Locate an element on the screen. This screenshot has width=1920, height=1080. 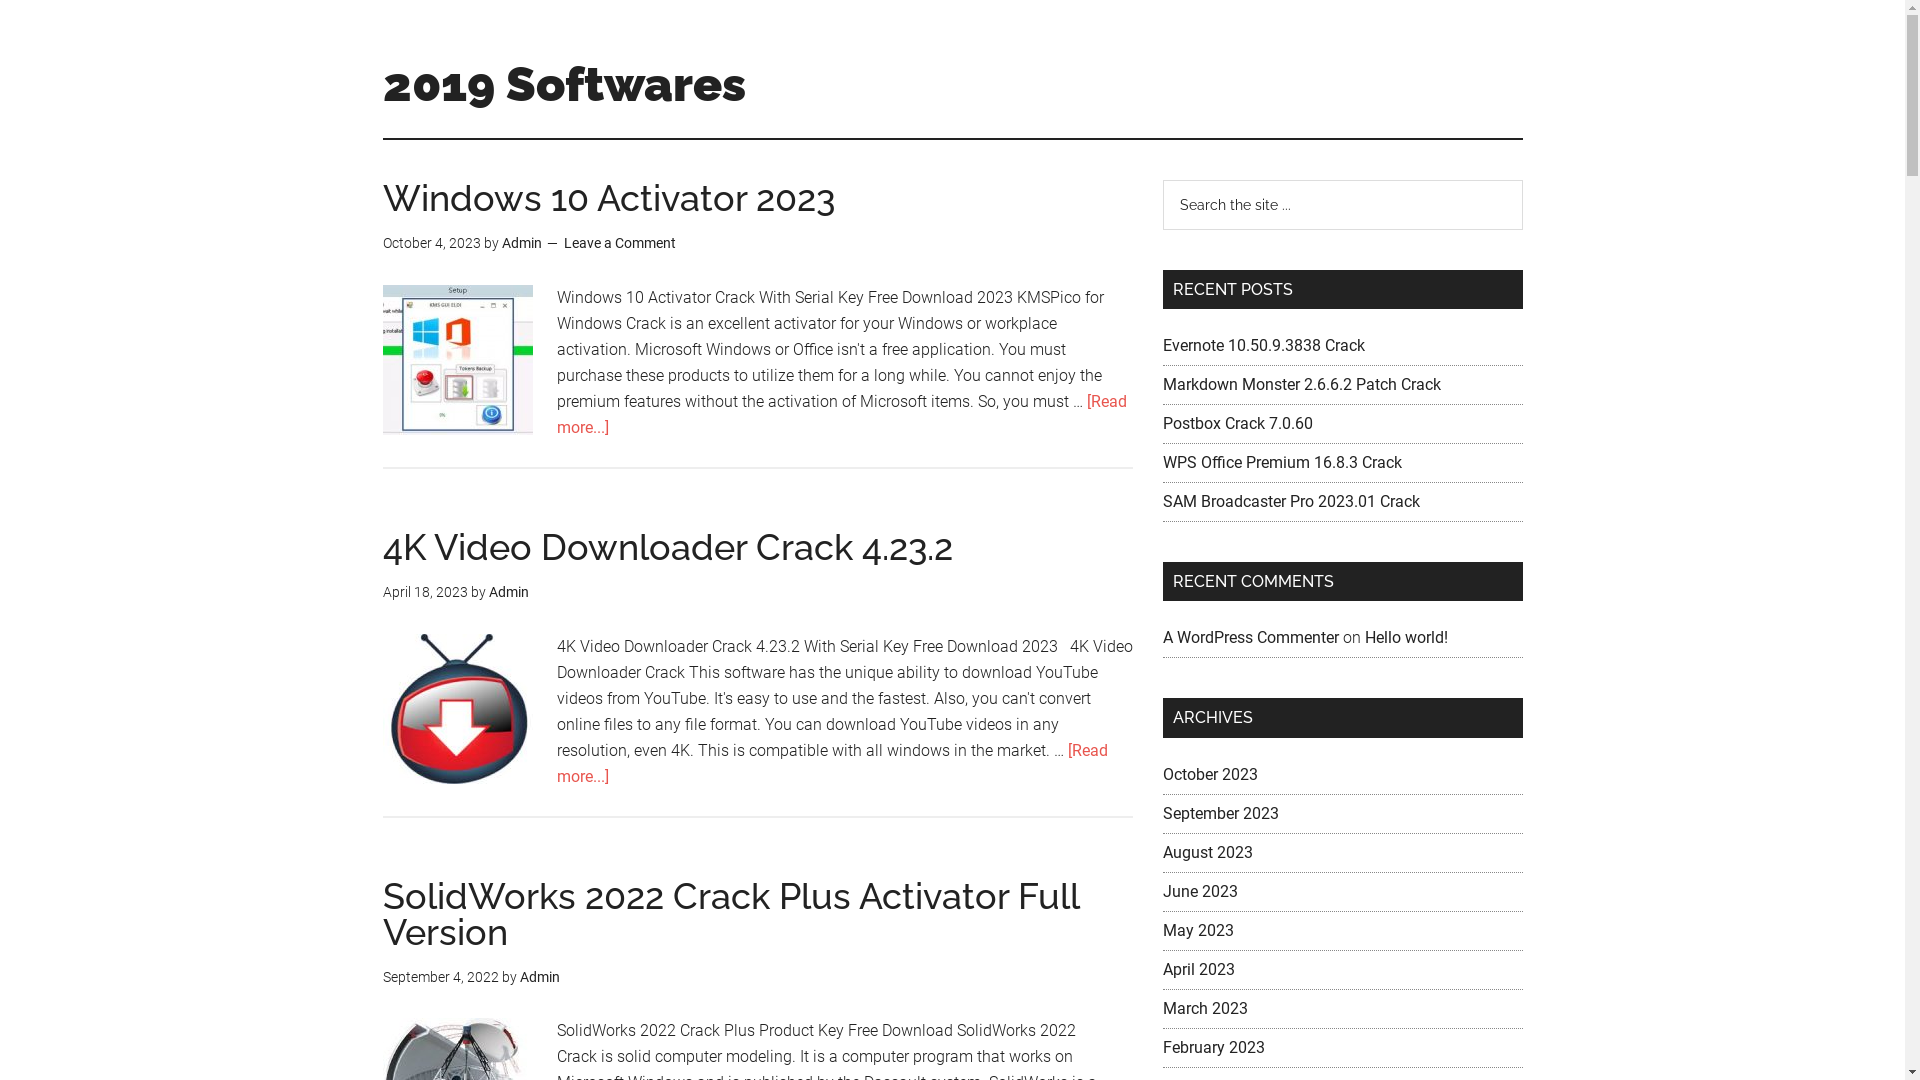
April 2023 is located at coordinates (1198, 970).